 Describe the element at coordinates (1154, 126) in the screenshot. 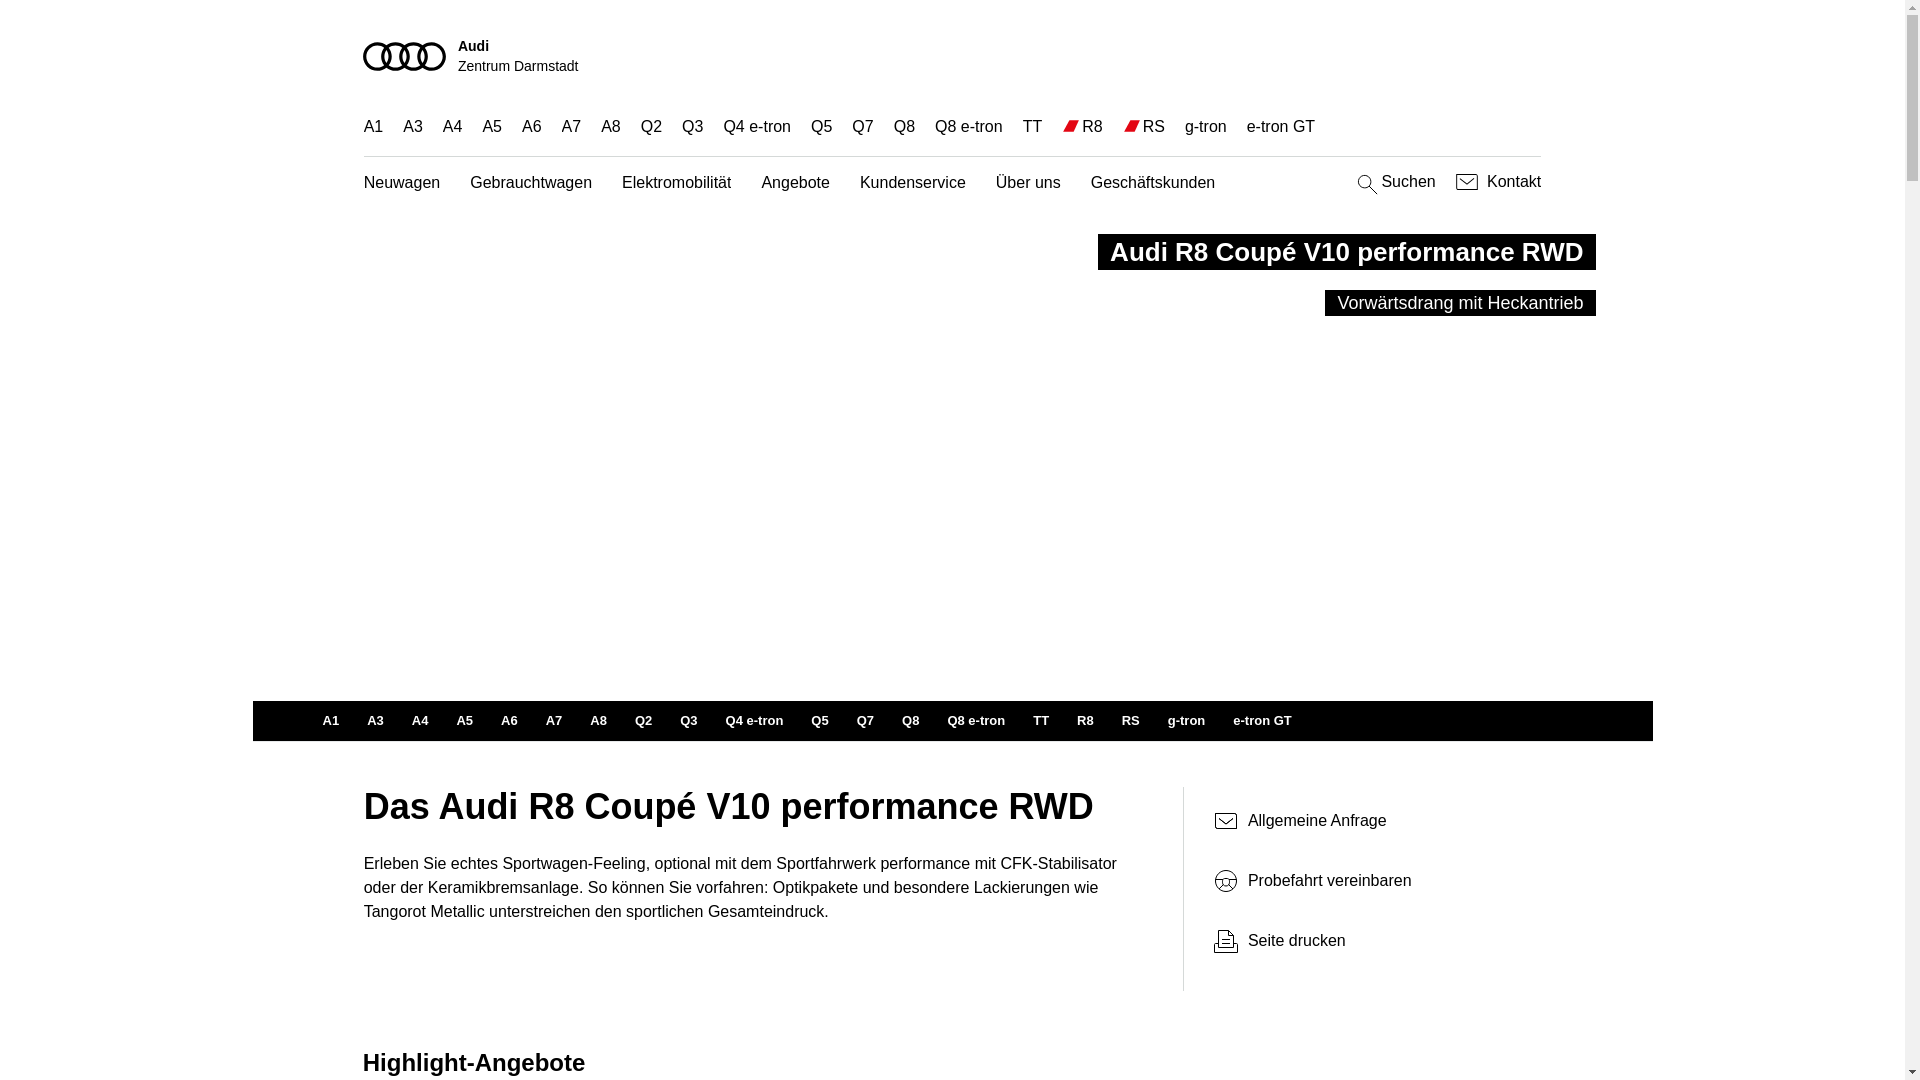

I see `RS` at that location.